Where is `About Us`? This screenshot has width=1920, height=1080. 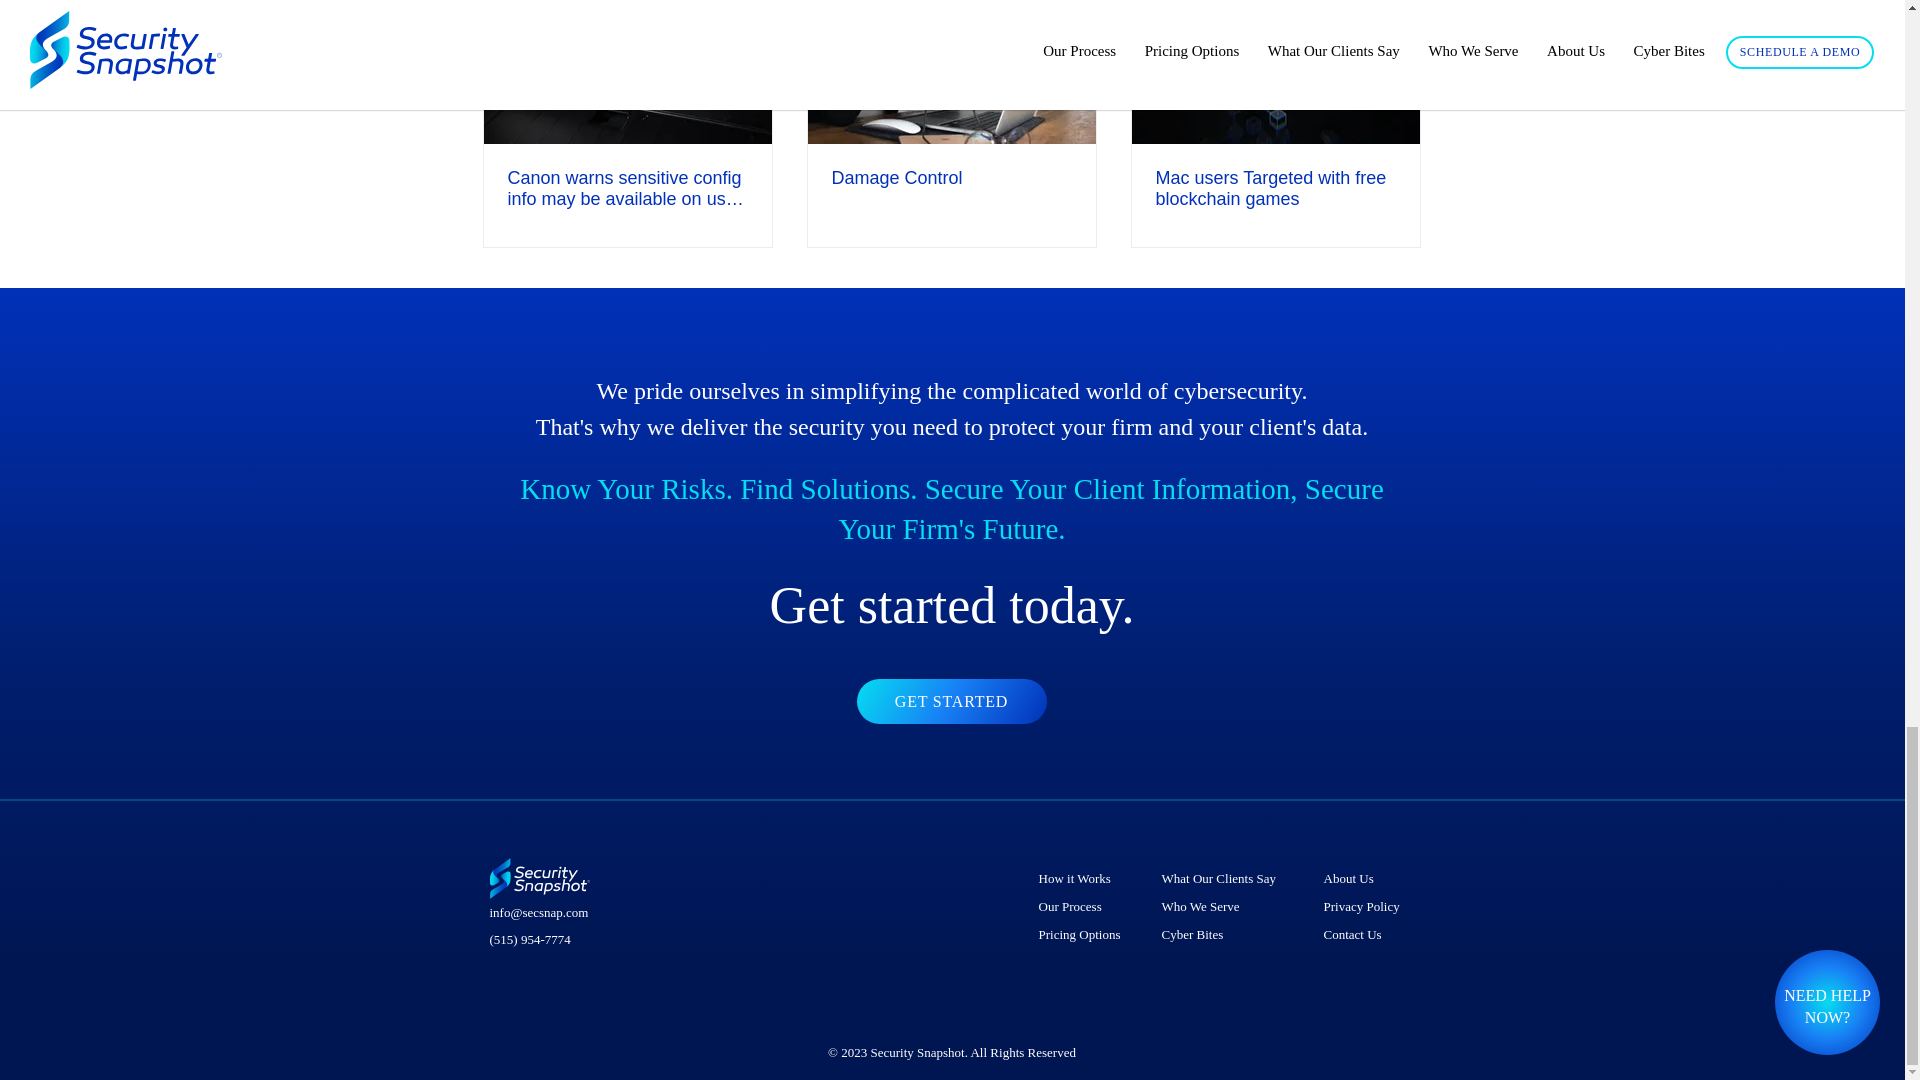
About Us is located at coordinates (1363, 879).